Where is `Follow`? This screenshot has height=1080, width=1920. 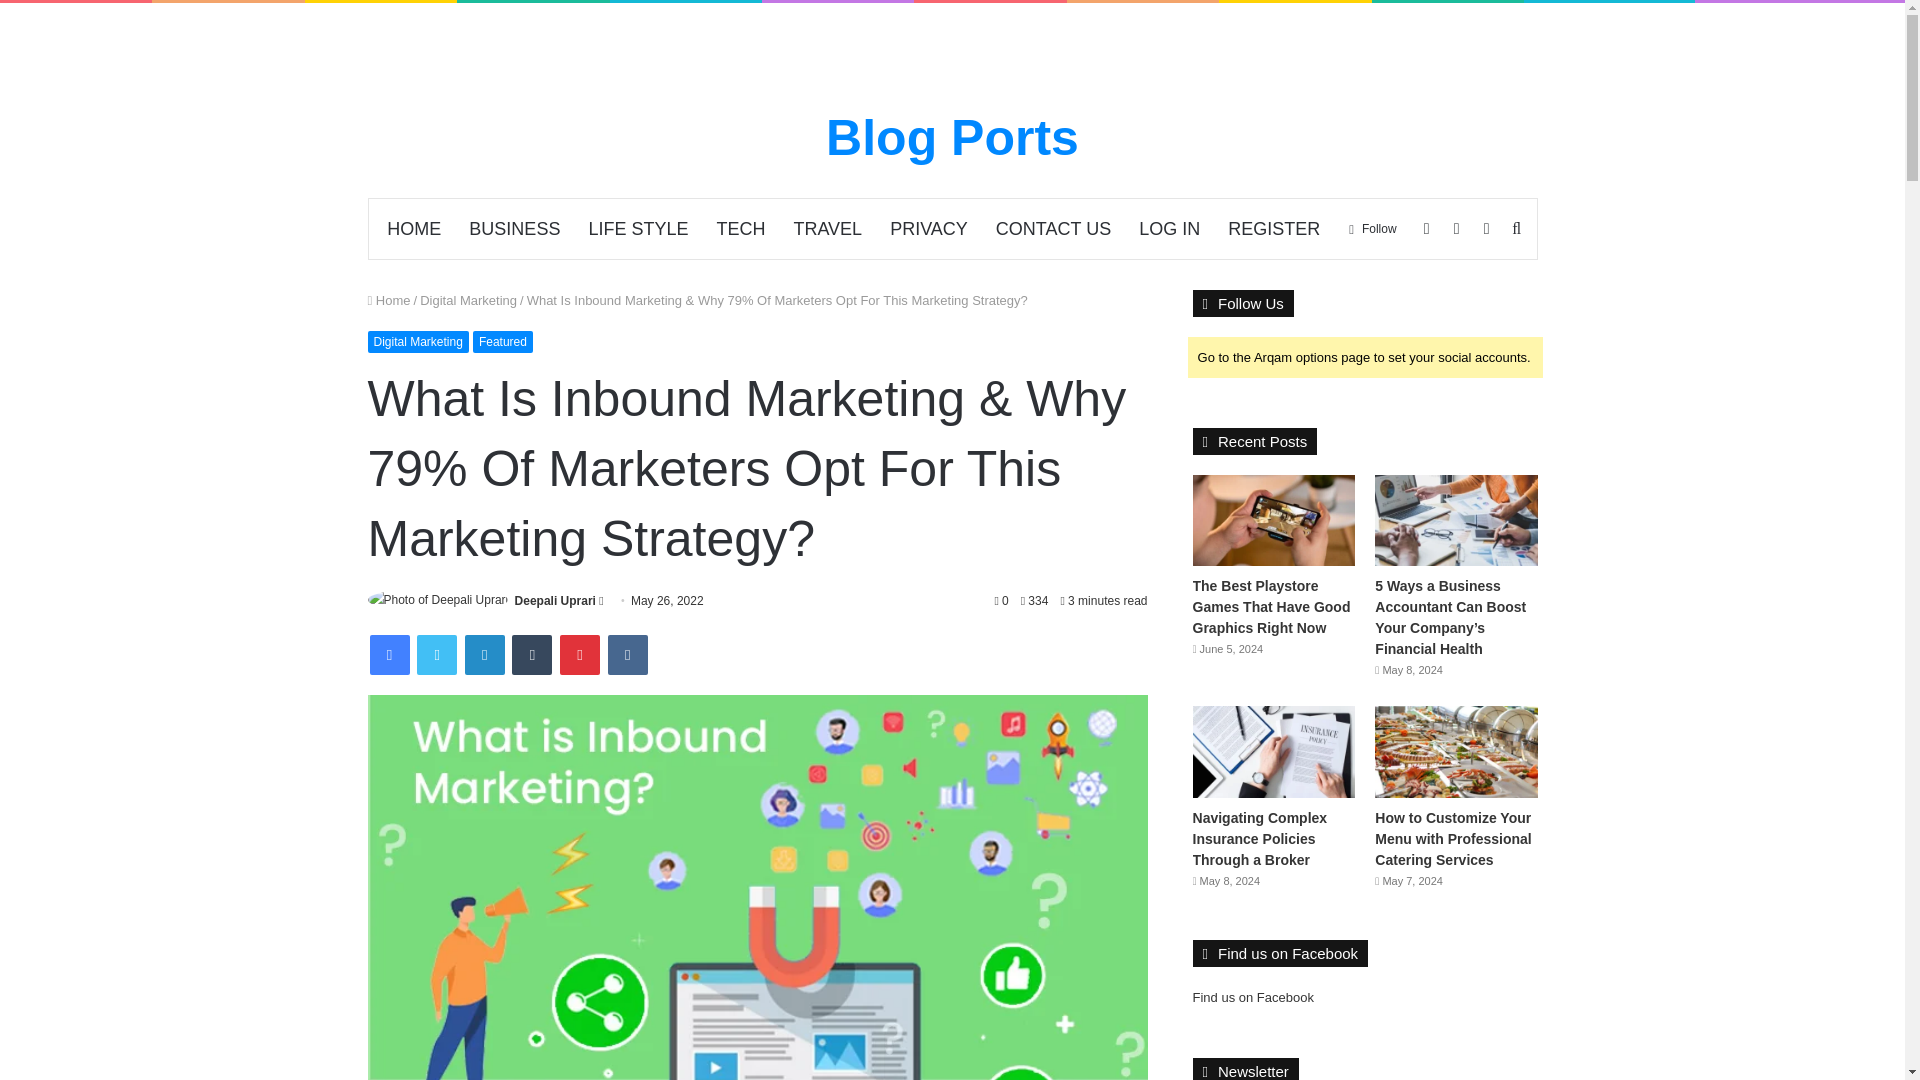 Follow is located at coordinates (1372, 228).